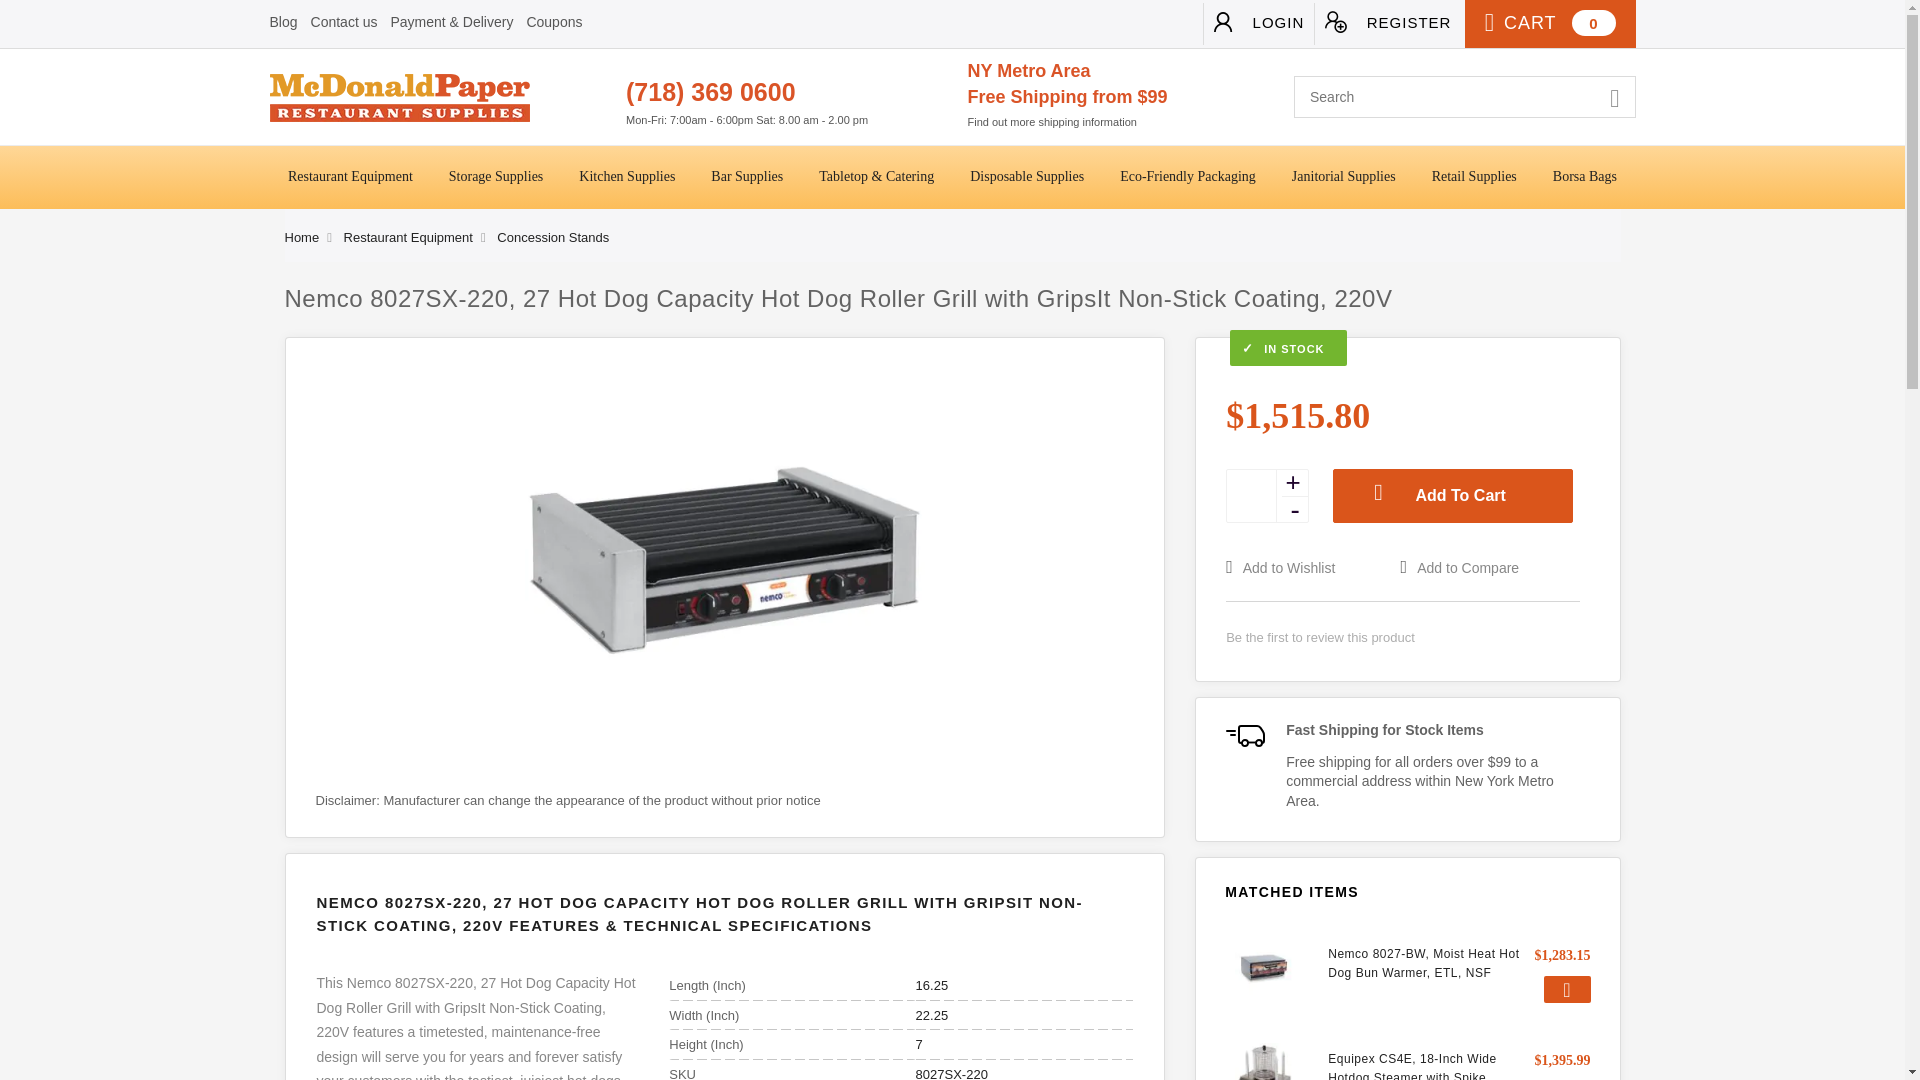 The height and width of the screenshot is (1080, 1920). What do you see at coordinates (1258, 24) in the screenshot?
I see `LOGIN` at bounding box center [1258, 24].